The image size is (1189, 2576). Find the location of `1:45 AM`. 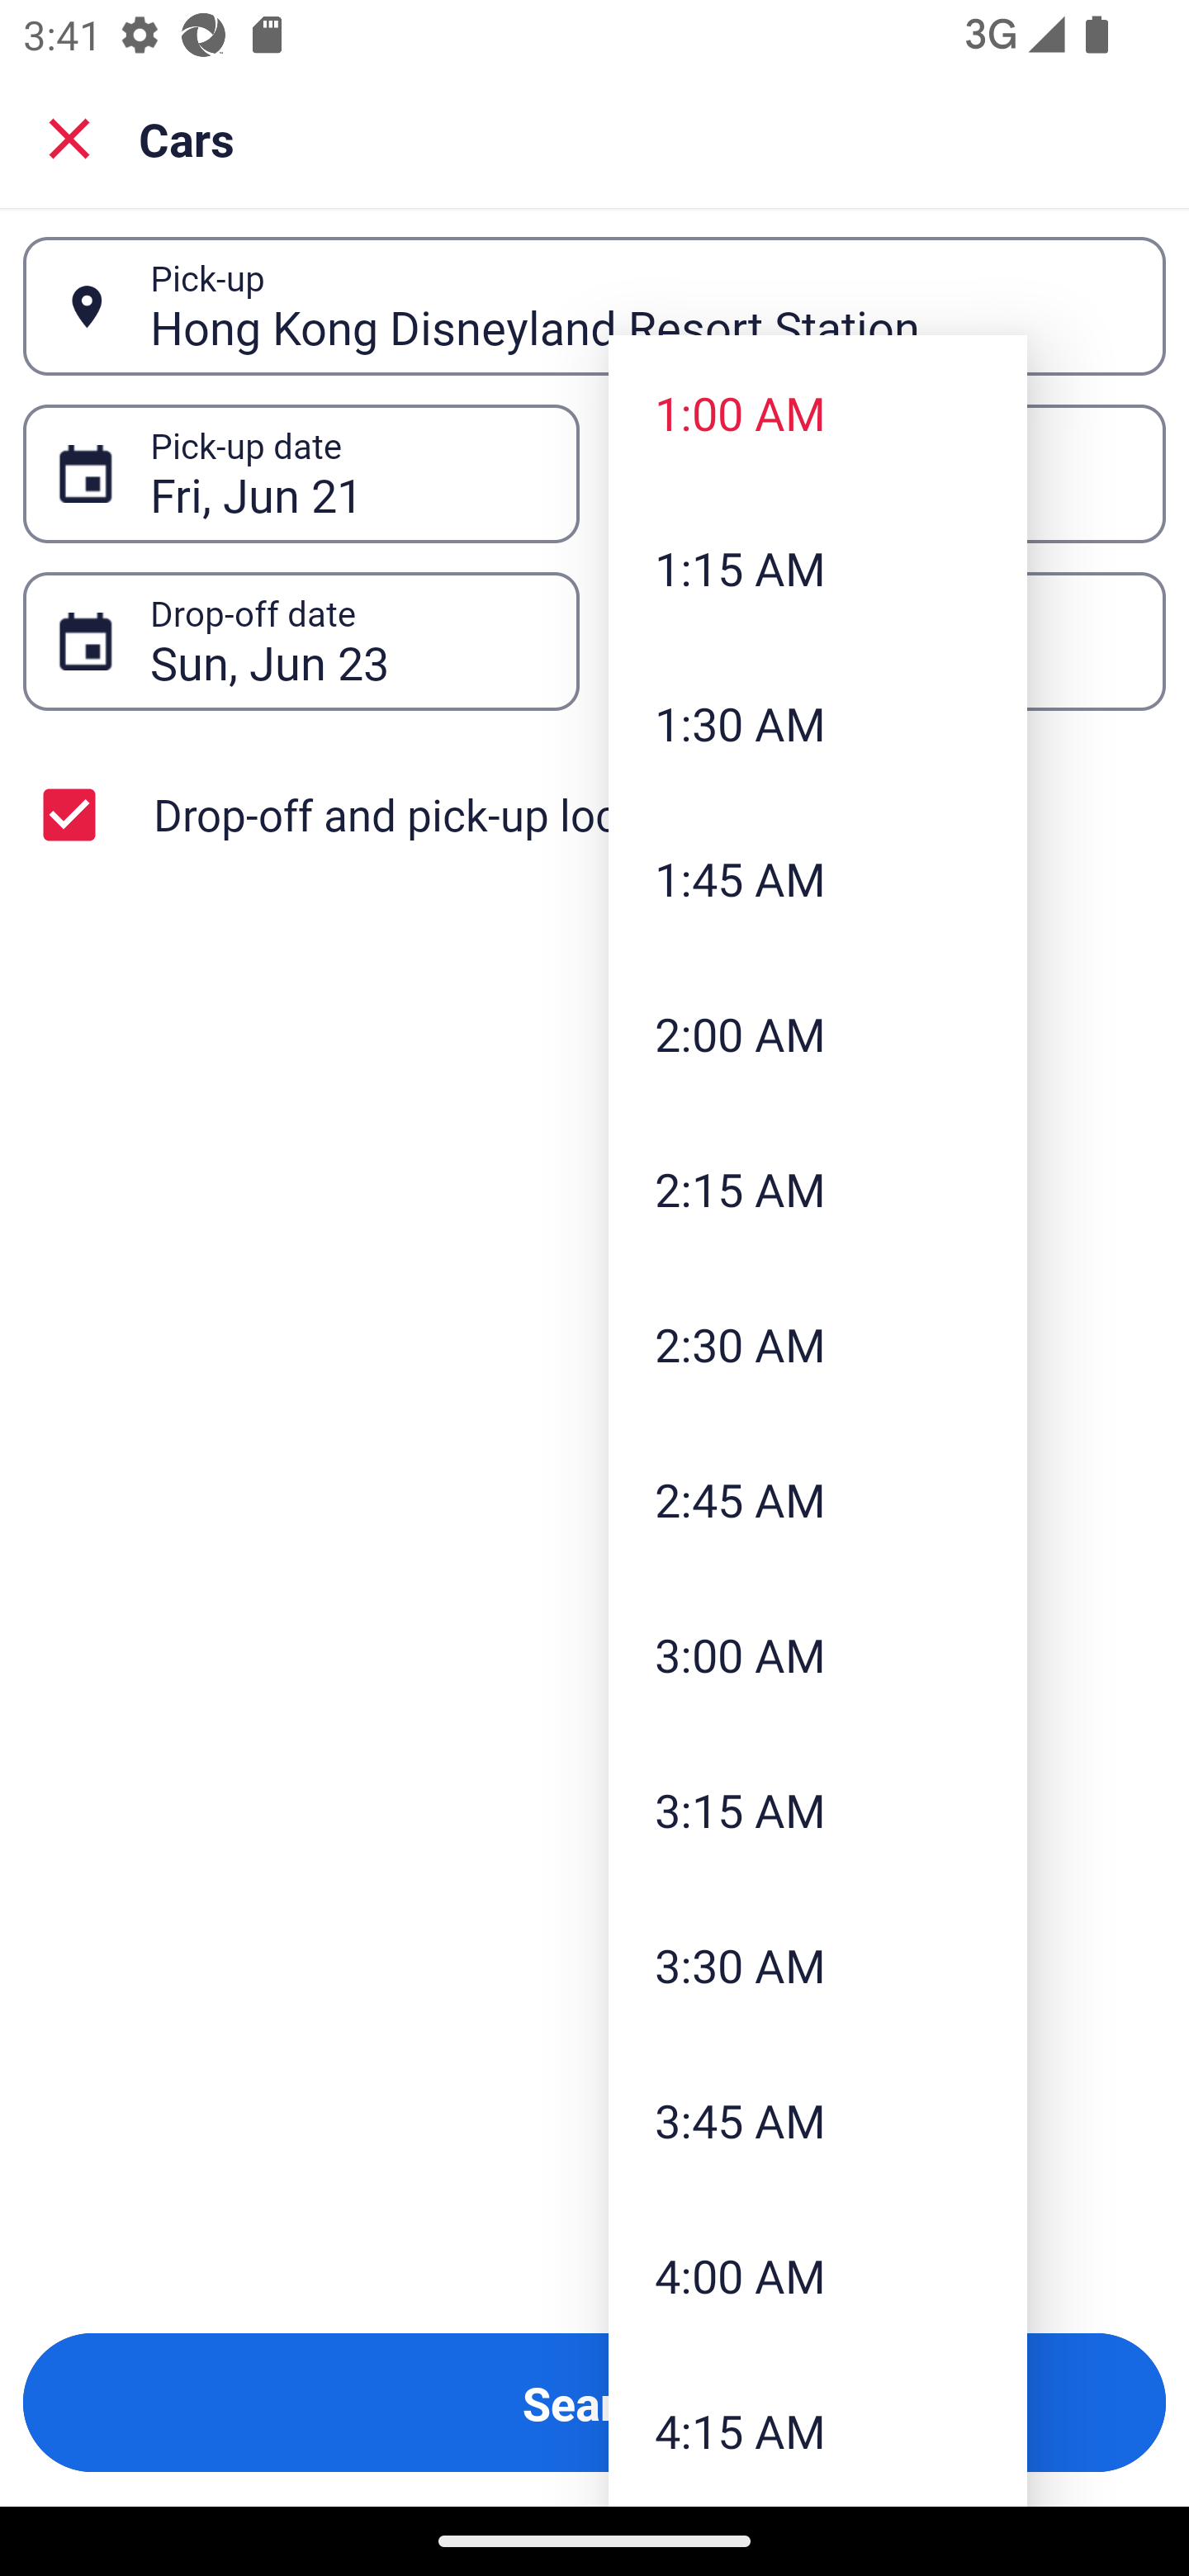

1:45 AM is located at coordinates (817, 878).